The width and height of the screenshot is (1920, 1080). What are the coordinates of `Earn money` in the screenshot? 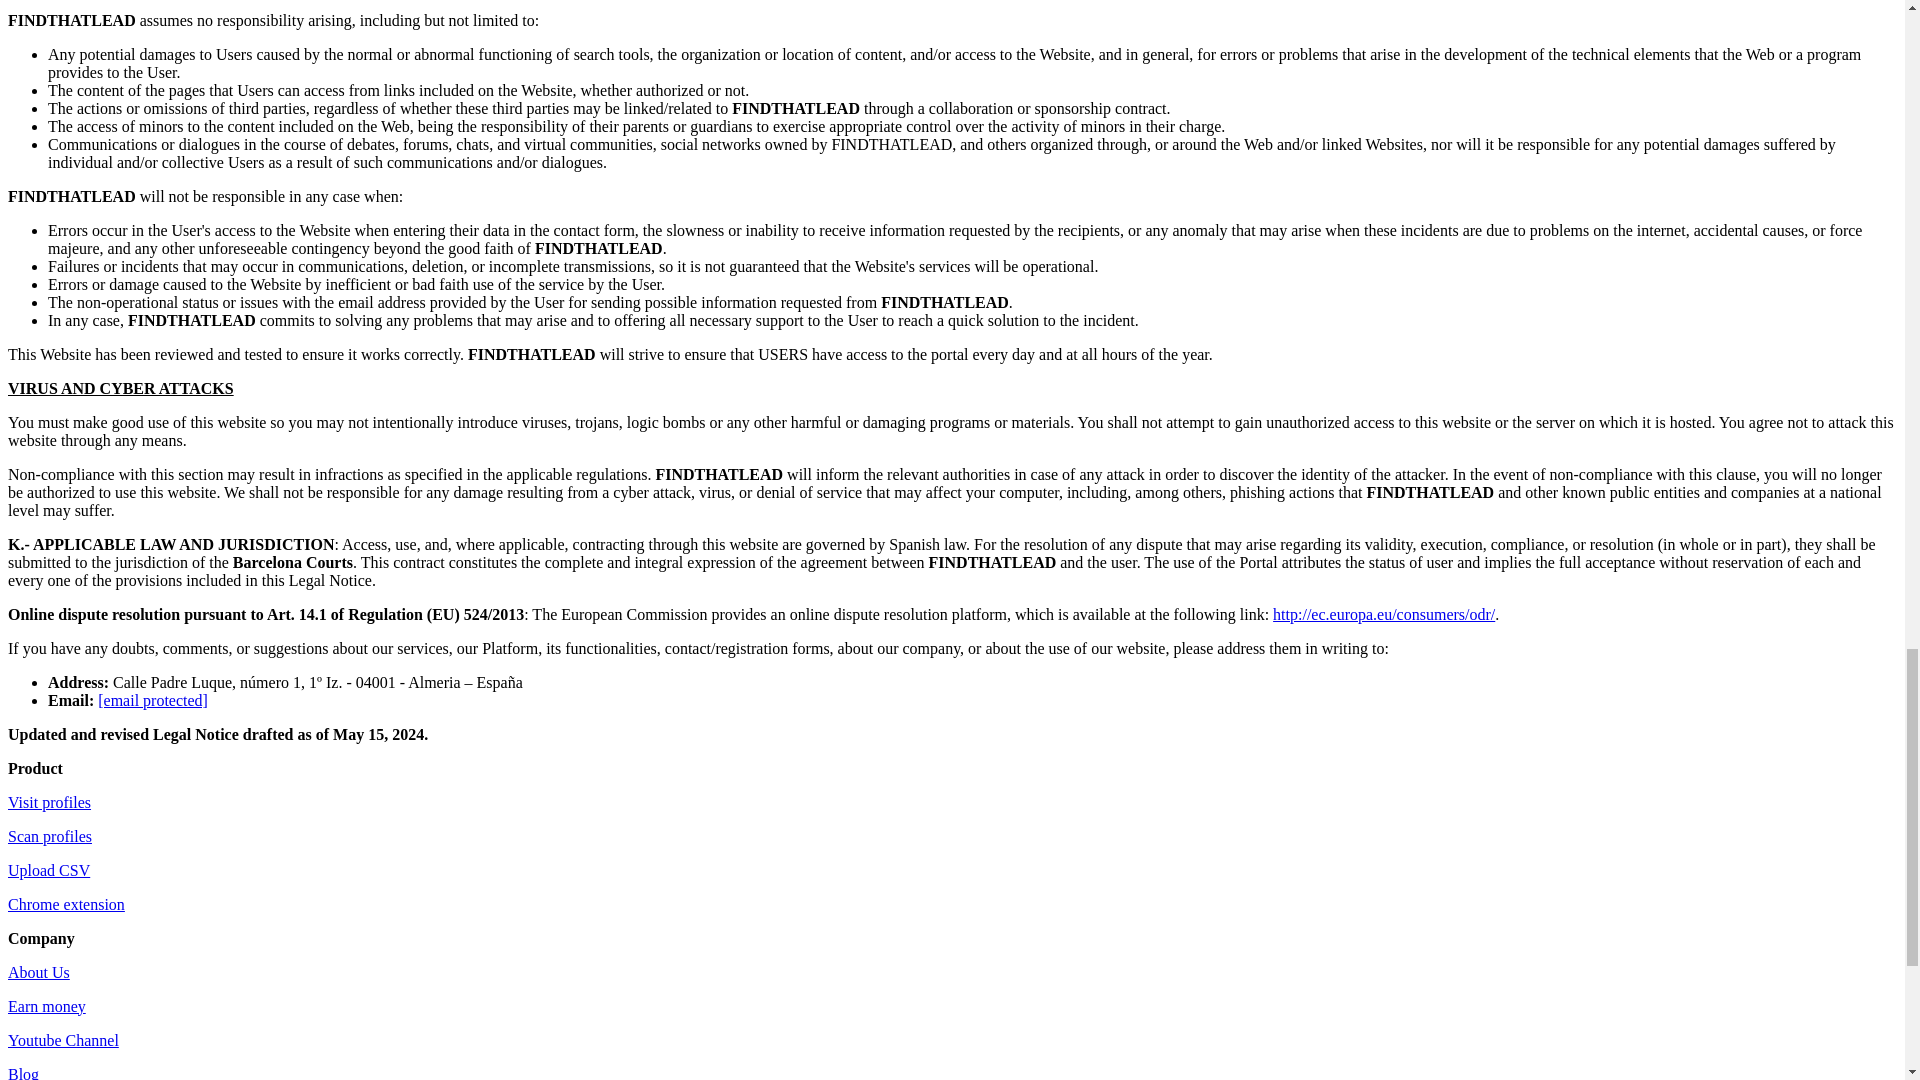 It's located at (46, 1006).